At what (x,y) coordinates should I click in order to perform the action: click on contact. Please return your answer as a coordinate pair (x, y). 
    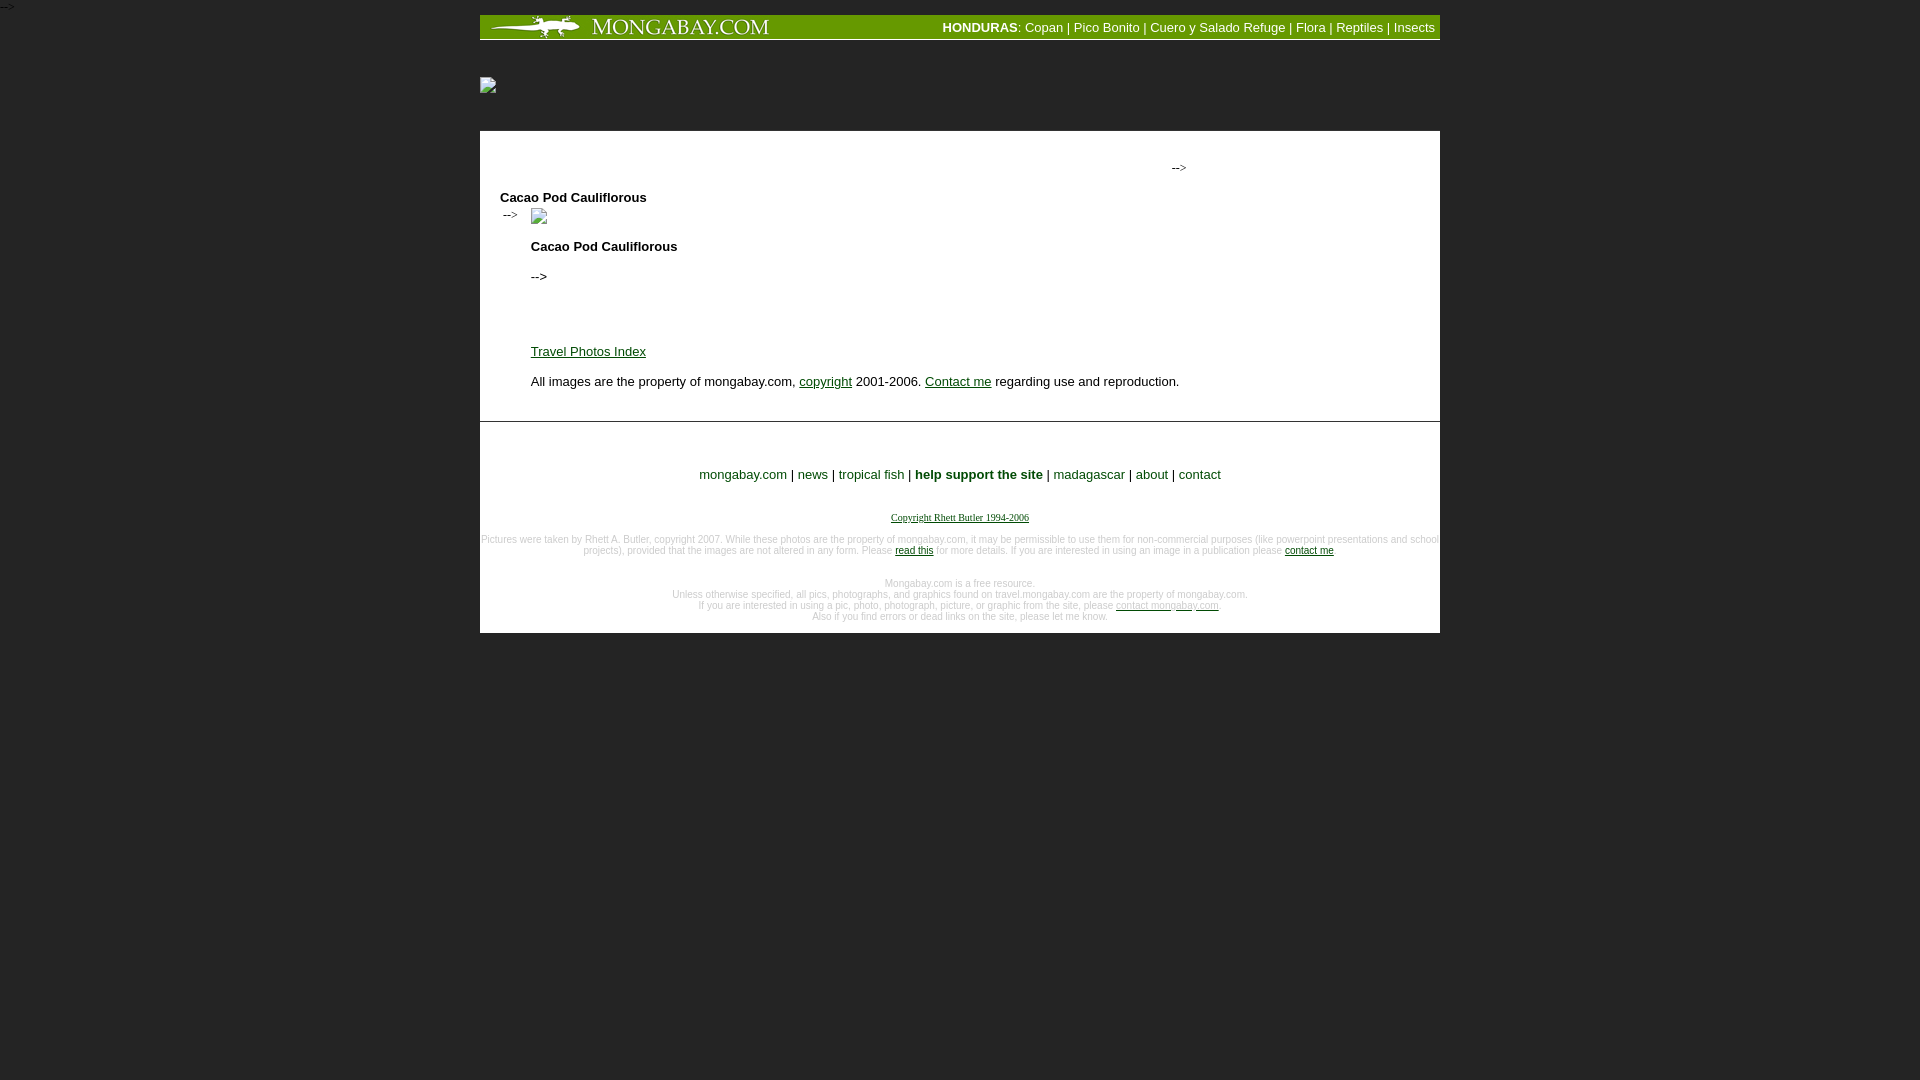
    Looking at the image, I should click on (1200, 474).